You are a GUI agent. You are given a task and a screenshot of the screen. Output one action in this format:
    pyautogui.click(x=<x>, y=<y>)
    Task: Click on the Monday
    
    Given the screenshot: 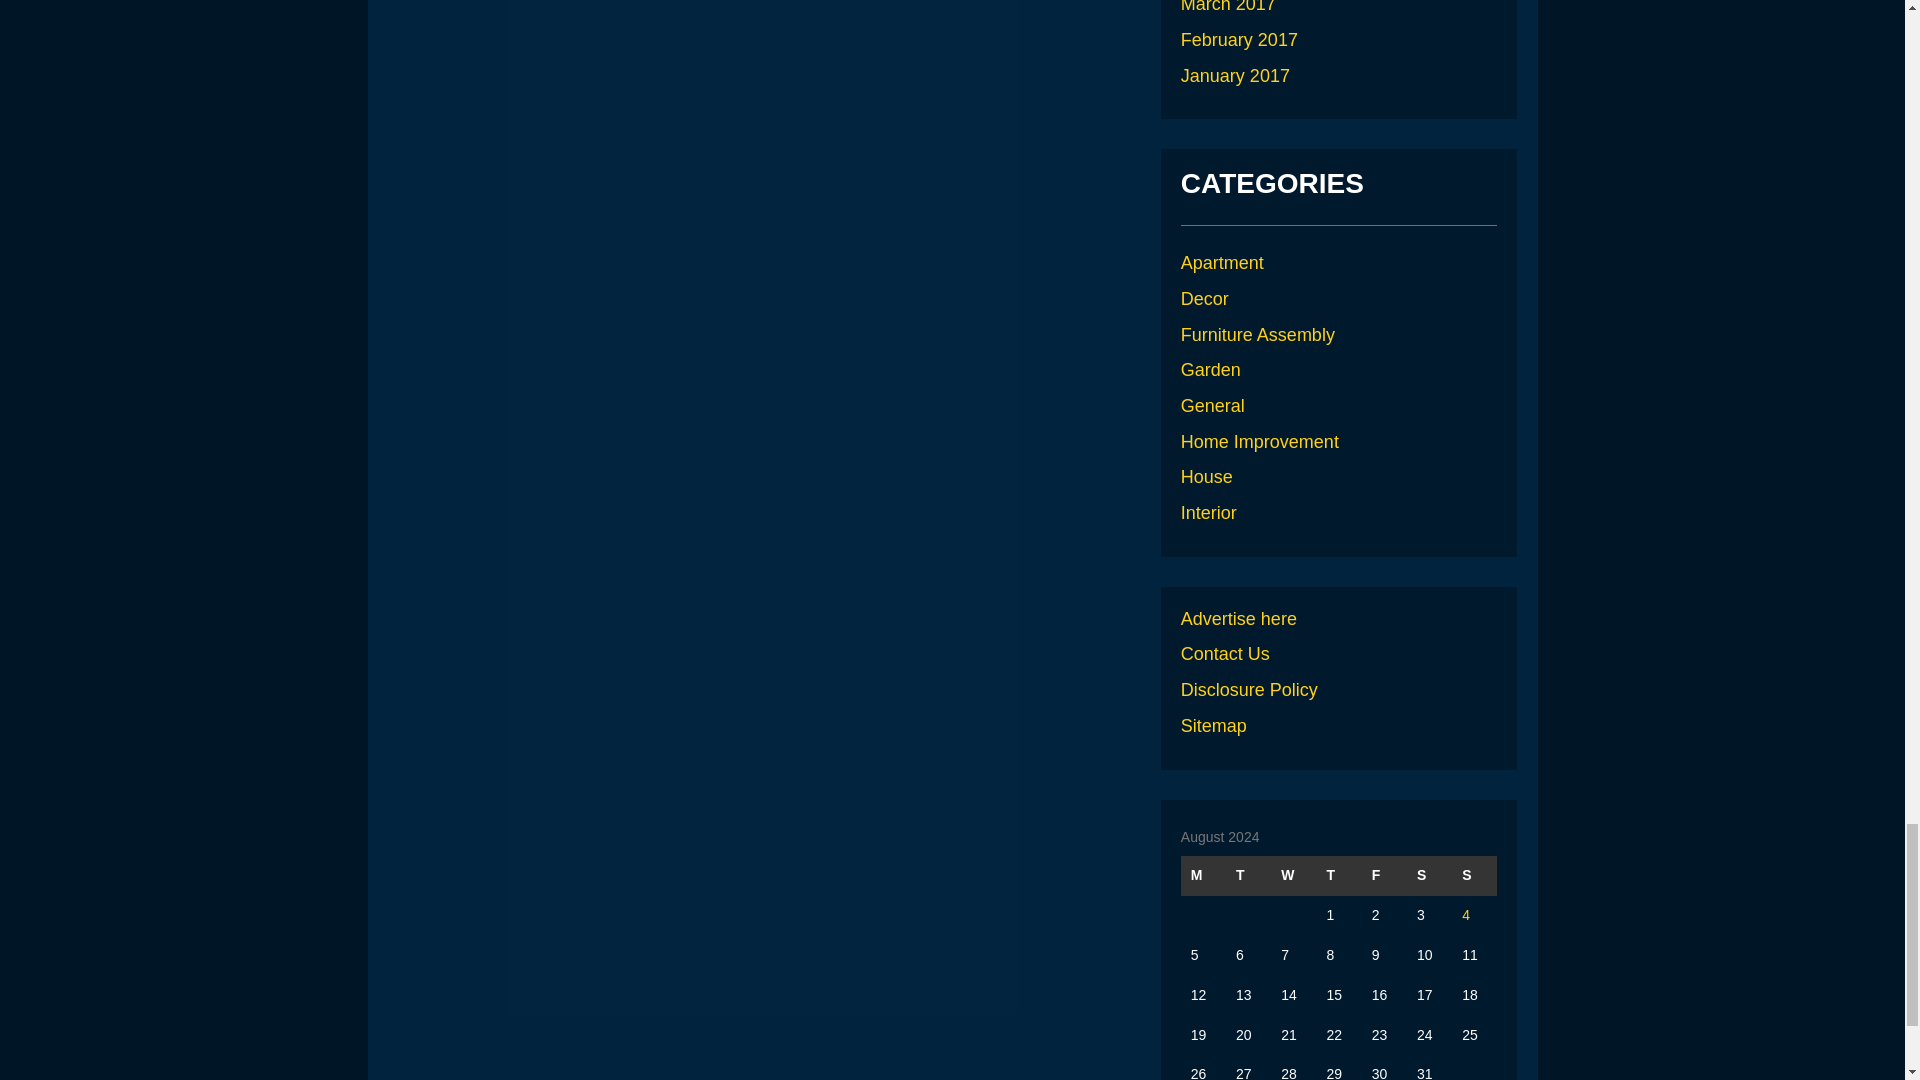 What is the action you would take?
    pyautogui.click(x=1203, y=876)
    